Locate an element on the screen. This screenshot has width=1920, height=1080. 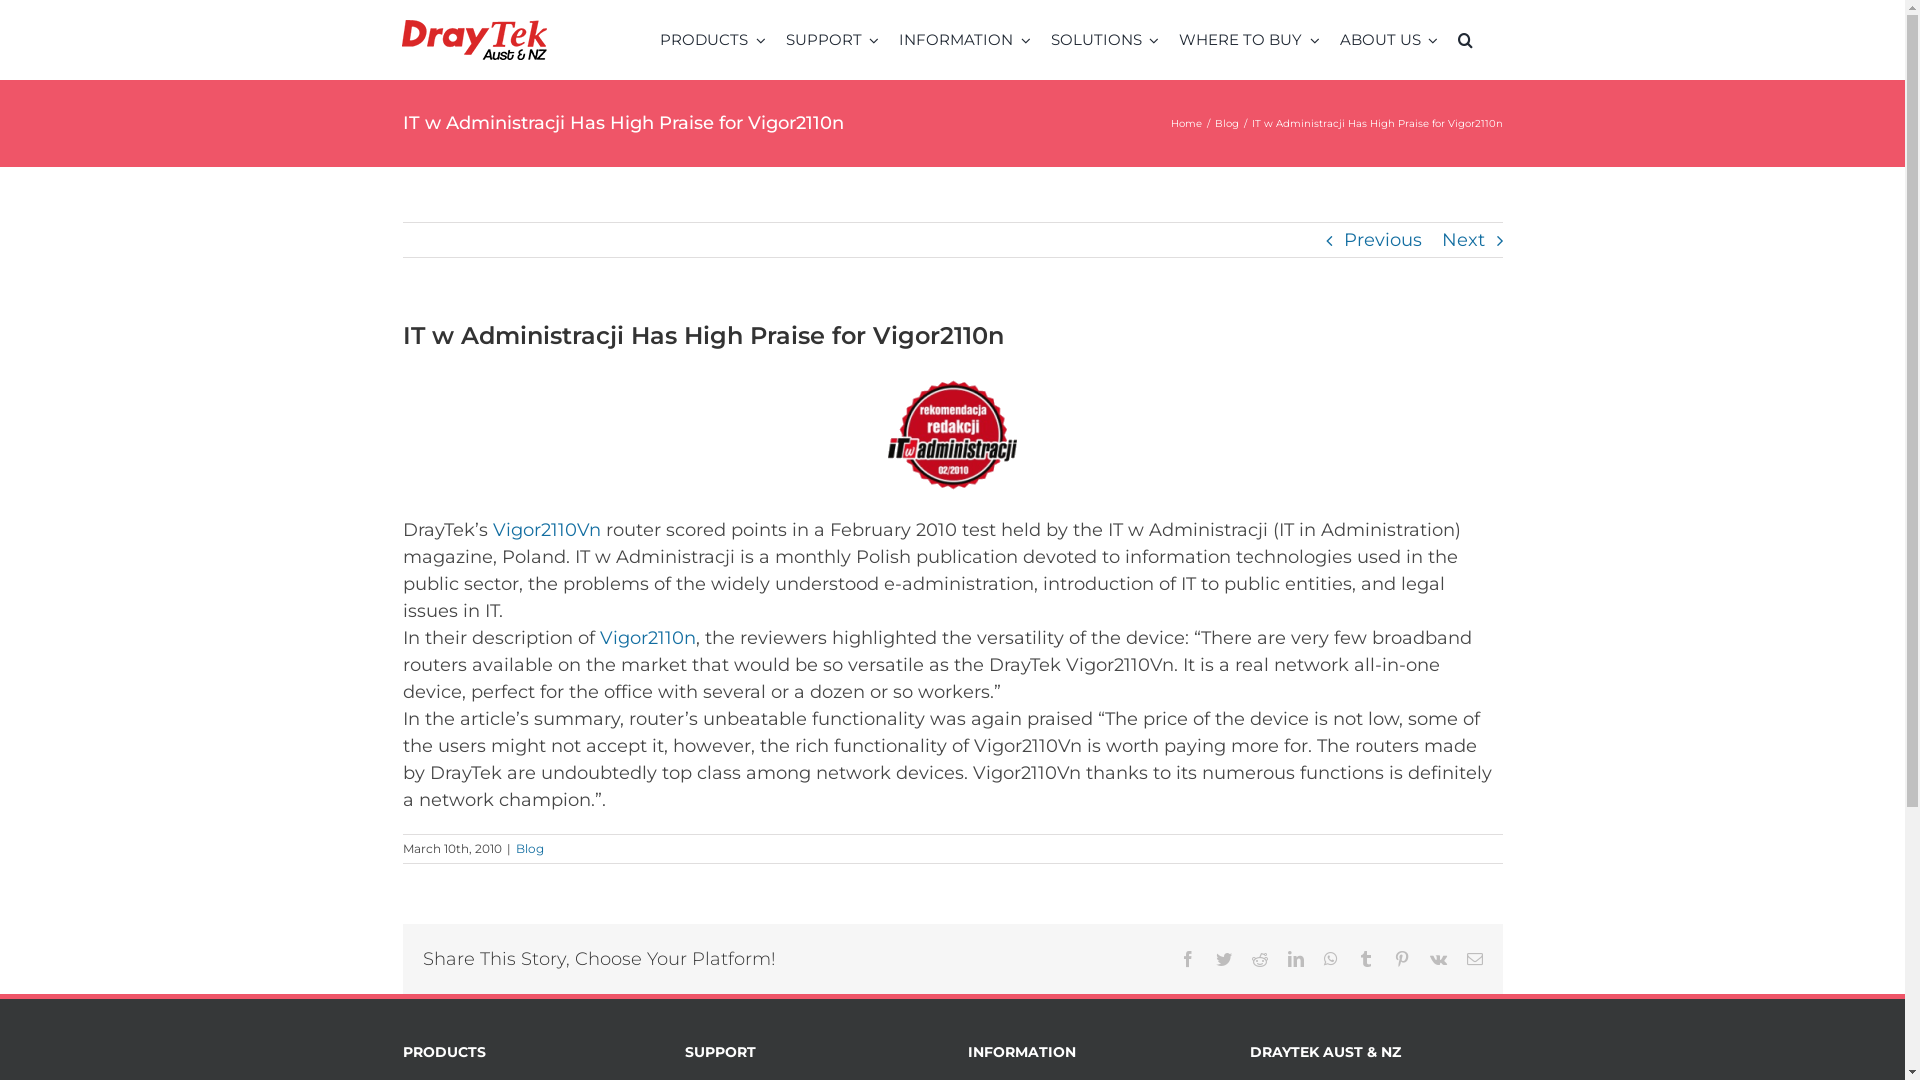
PRODUCTS is located at coordinates (713, 40).